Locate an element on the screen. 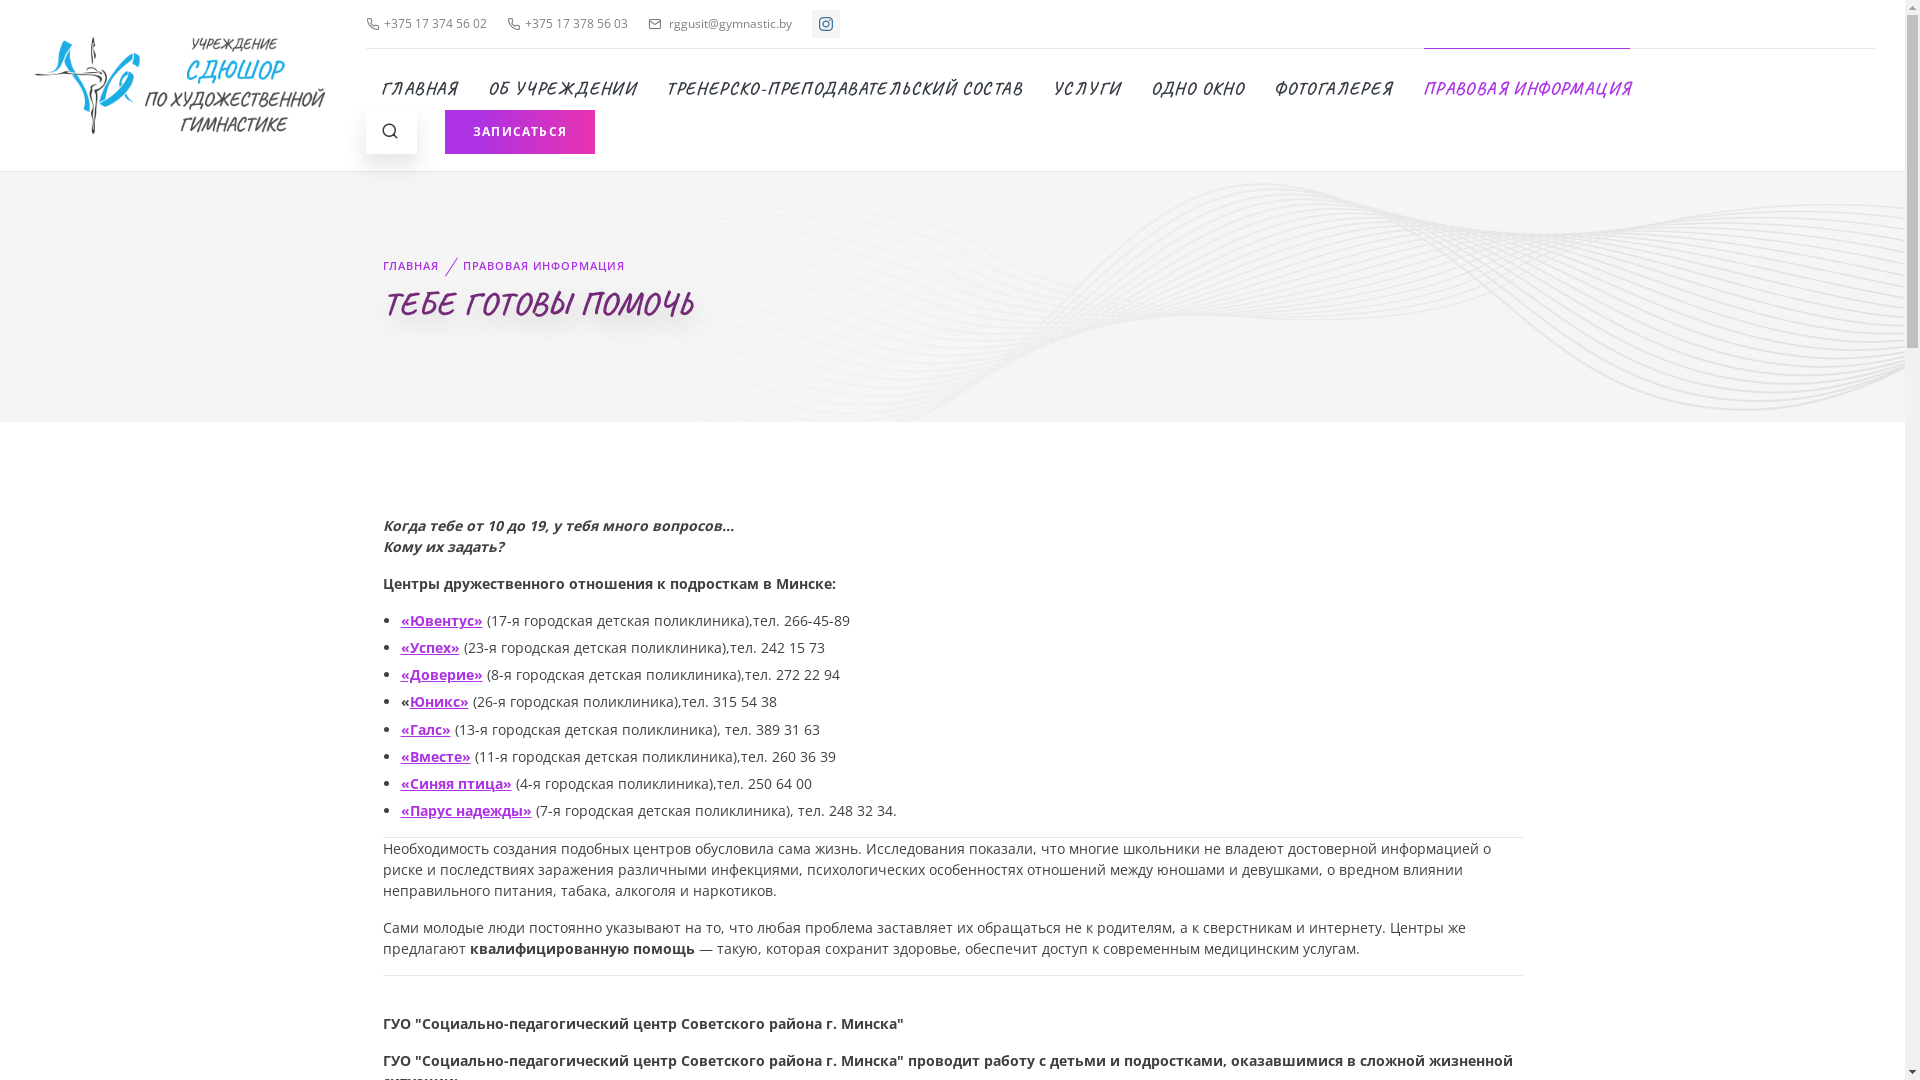 Image resolution: width=1920 pixels, height=1080 pixels. rggusit@gymnastic.by is located at coordinates (720, 24).